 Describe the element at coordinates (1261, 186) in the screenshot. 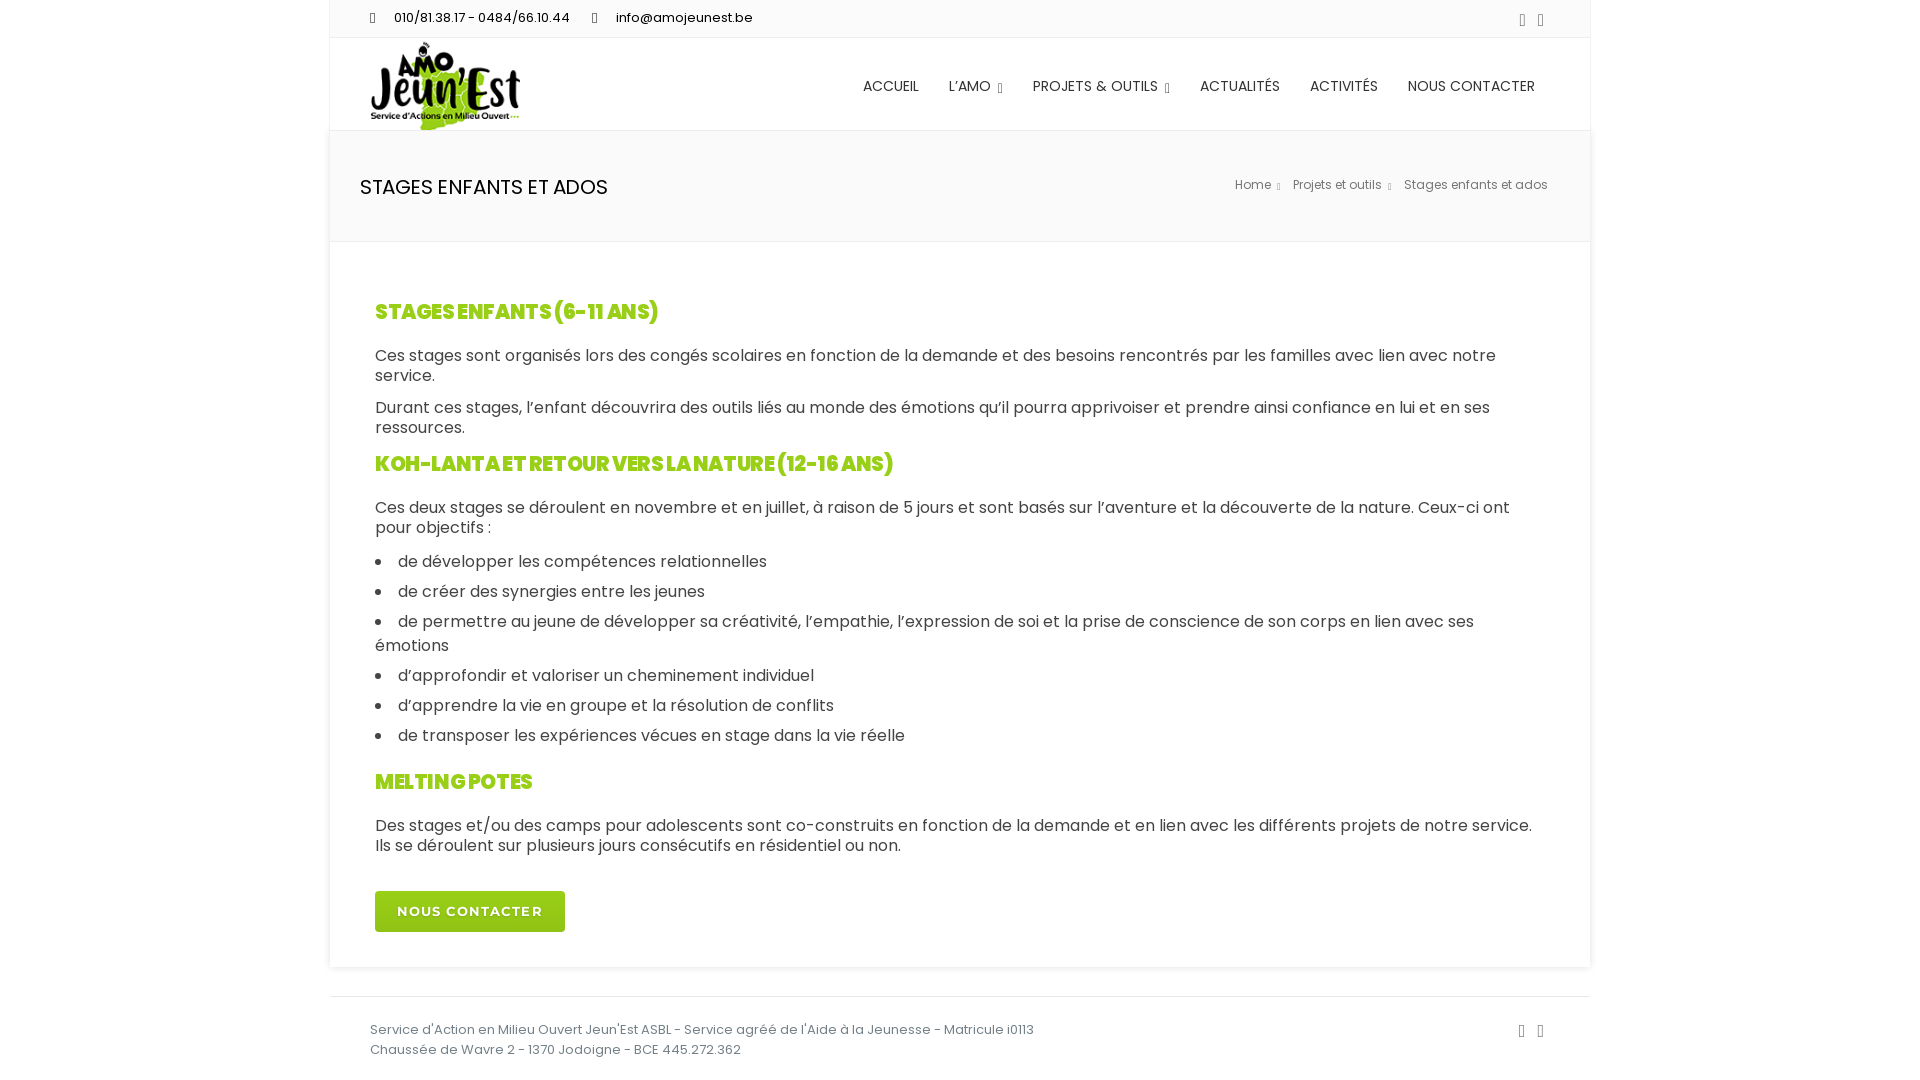

I see `Home` at that location.